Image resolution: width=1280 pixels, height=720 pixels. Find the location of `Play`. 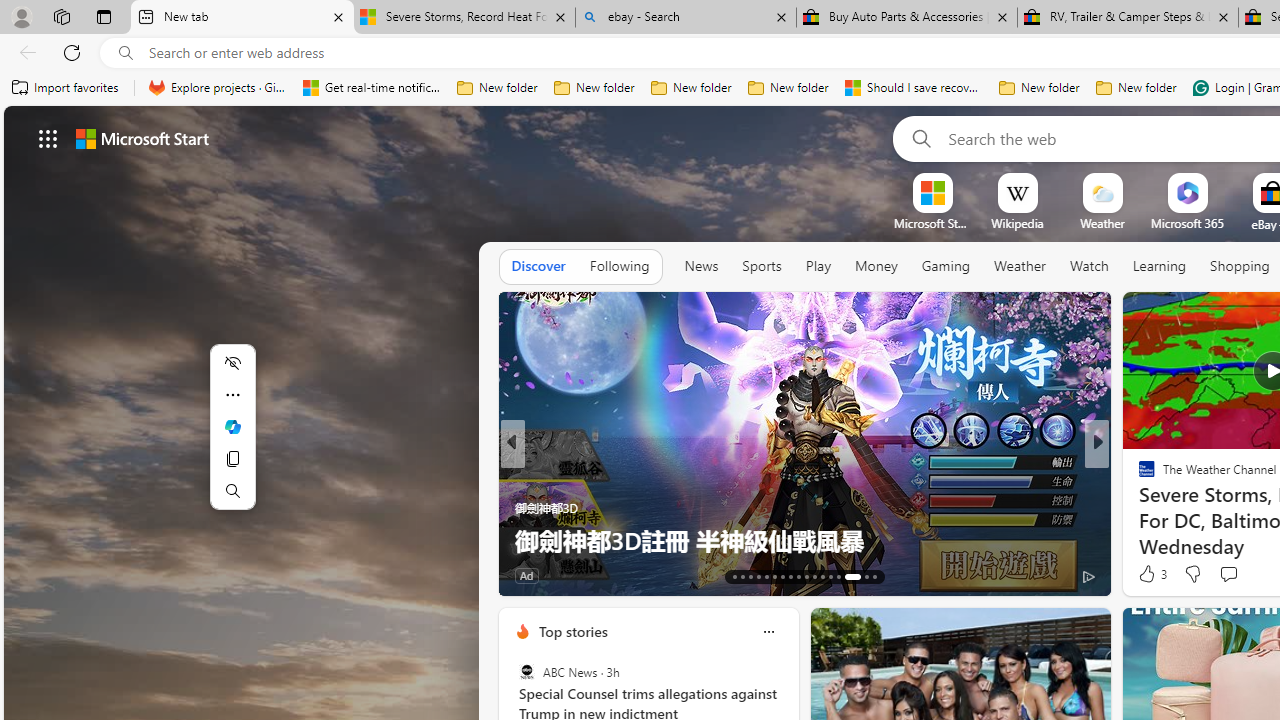

Play is located at coordinates (818, 267).